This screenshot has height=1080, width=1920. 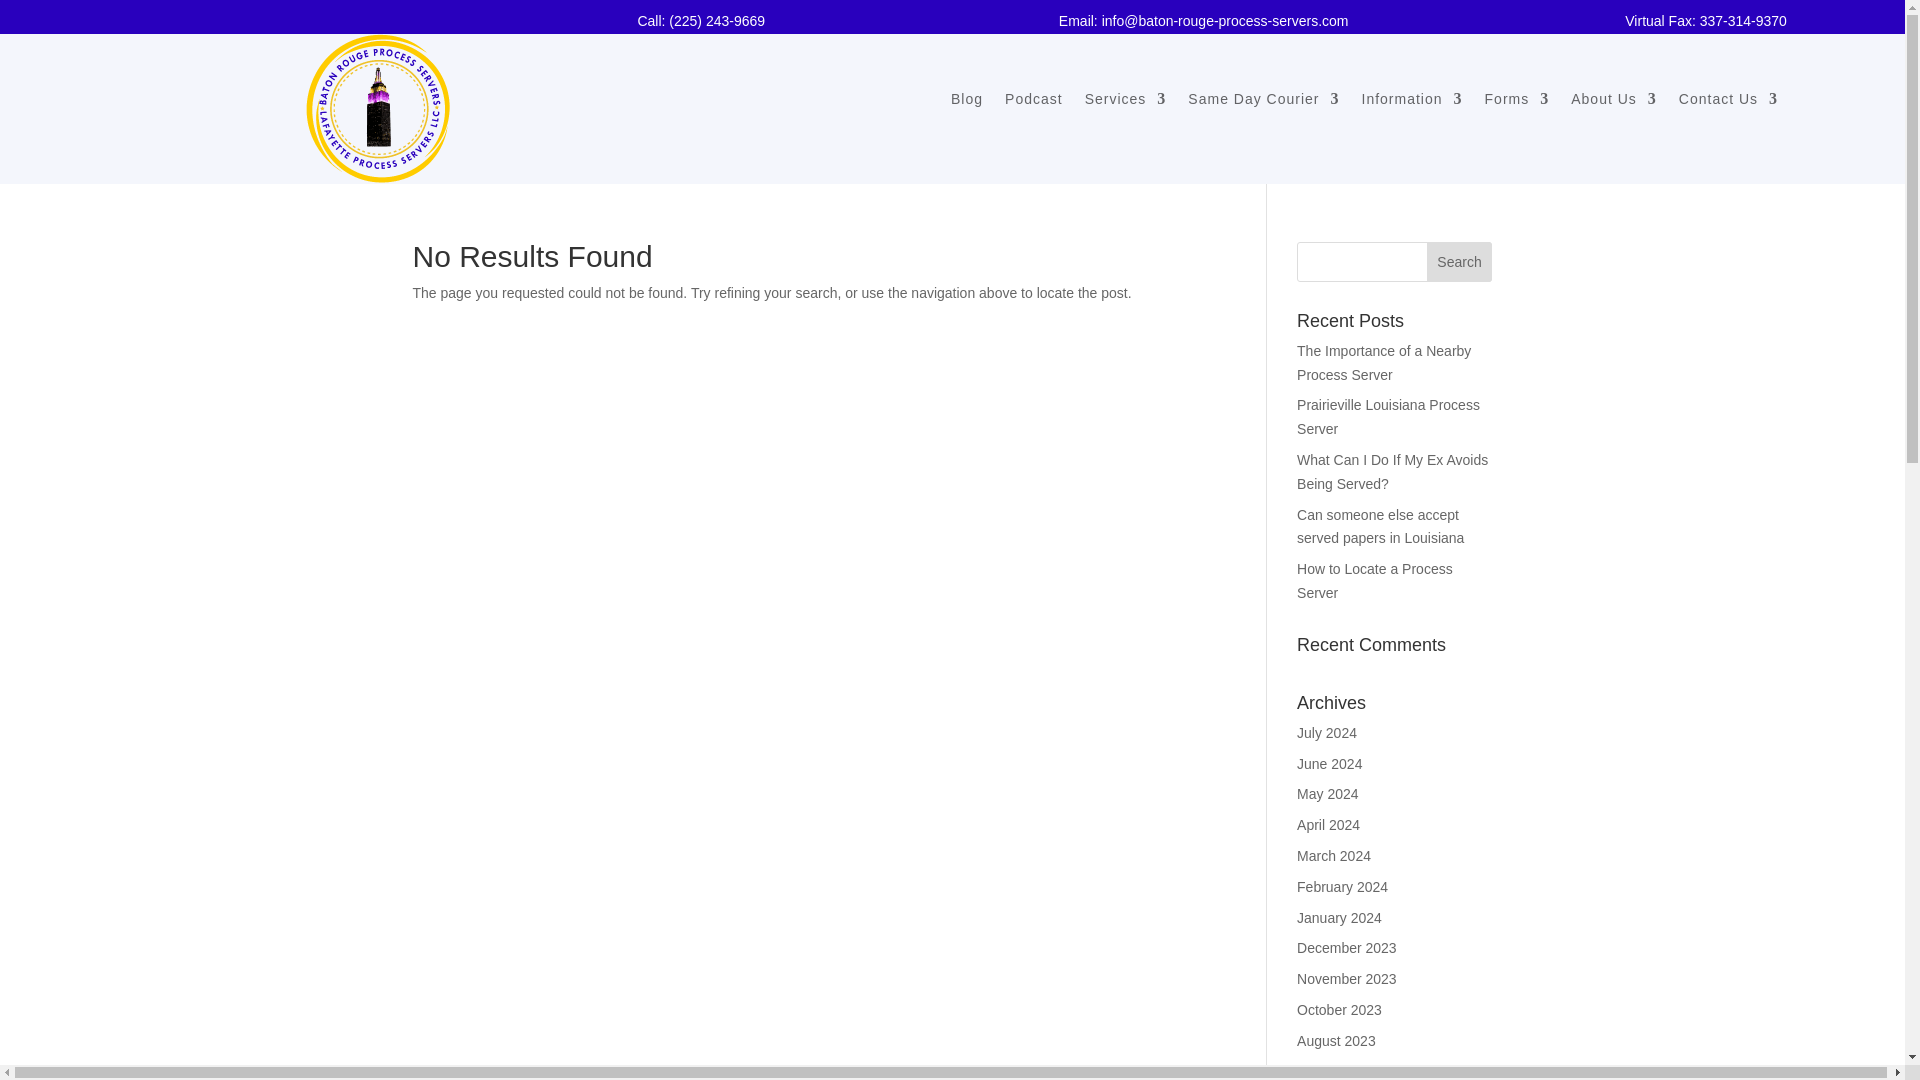 I want to click on Same Day Courier, so click(x=1263, y=102).